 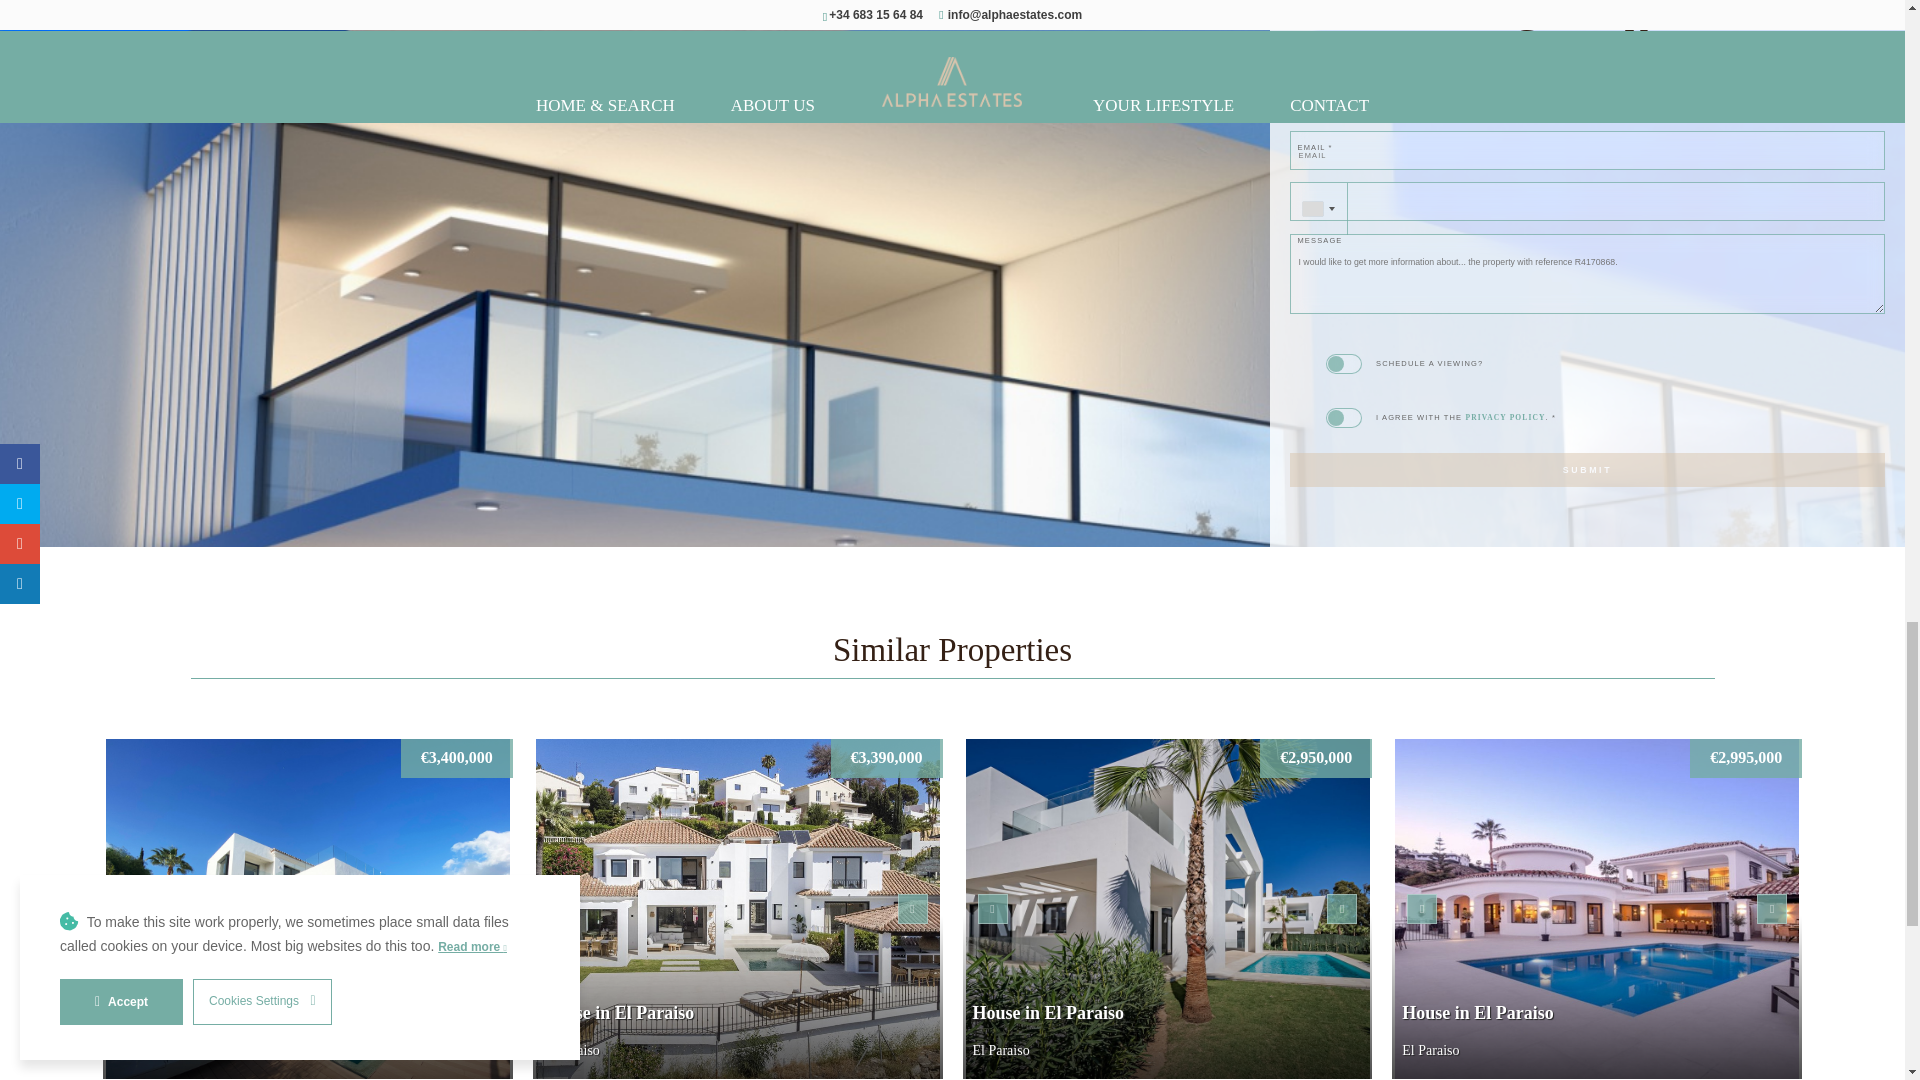 I want to click on House in El Paraiso, so click(x=308, y=908).